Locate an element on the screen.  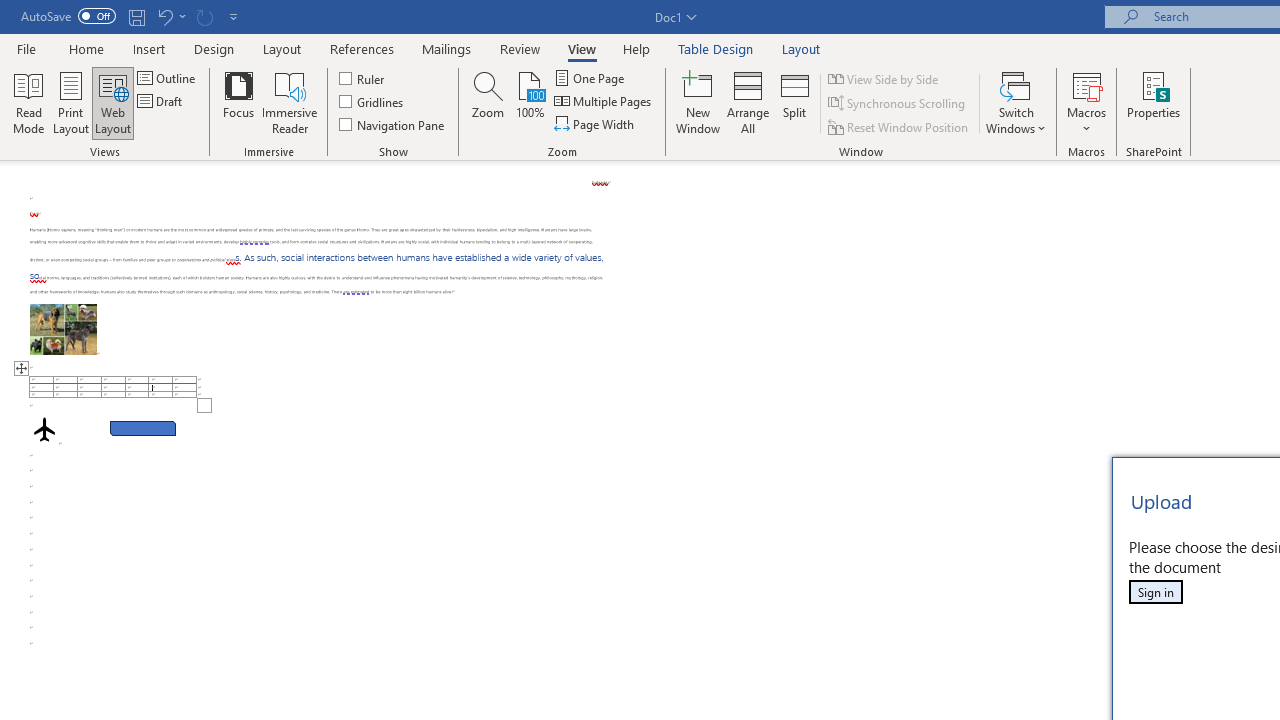
Gridlines is located at coordinates (372, 102).